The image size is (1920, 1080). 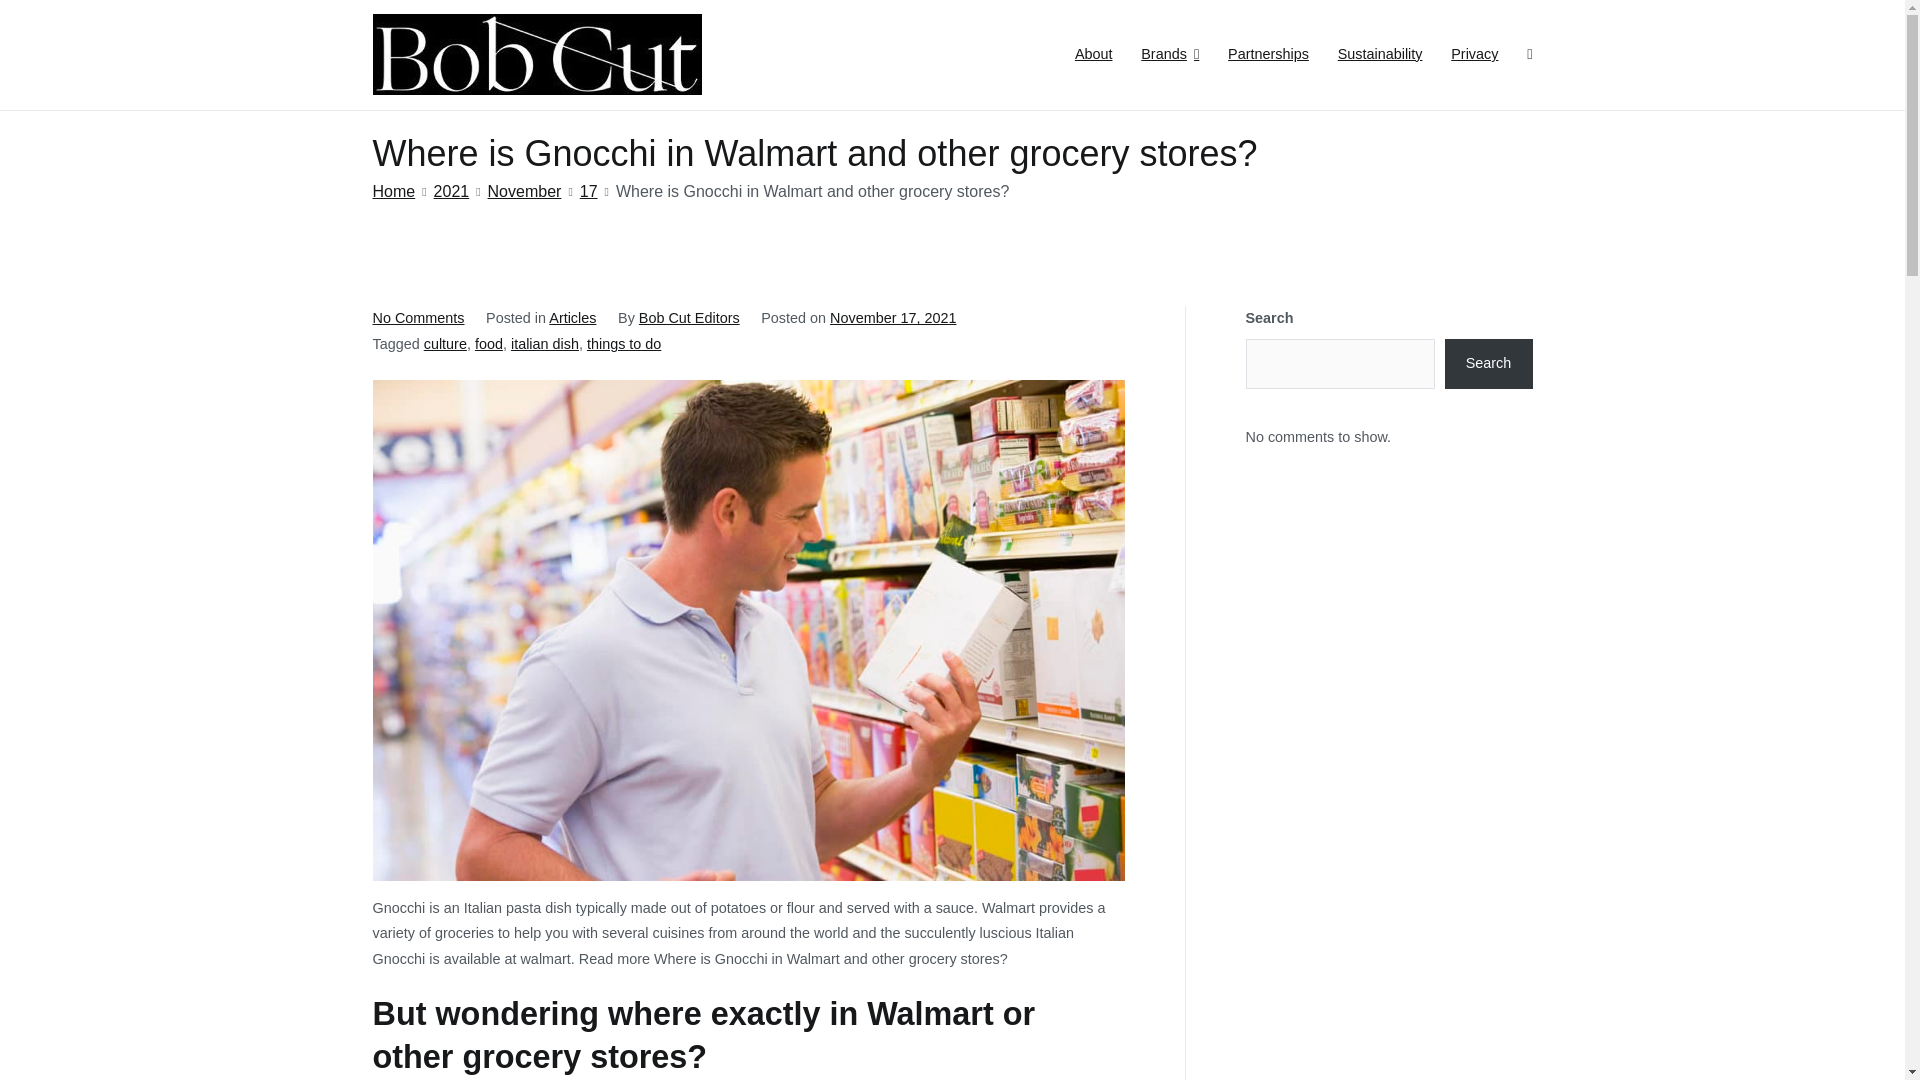 What do you see at coordinates (1268, 55) in the screenshot?
I see `Partnerships` at bounding box center [1268, 55].